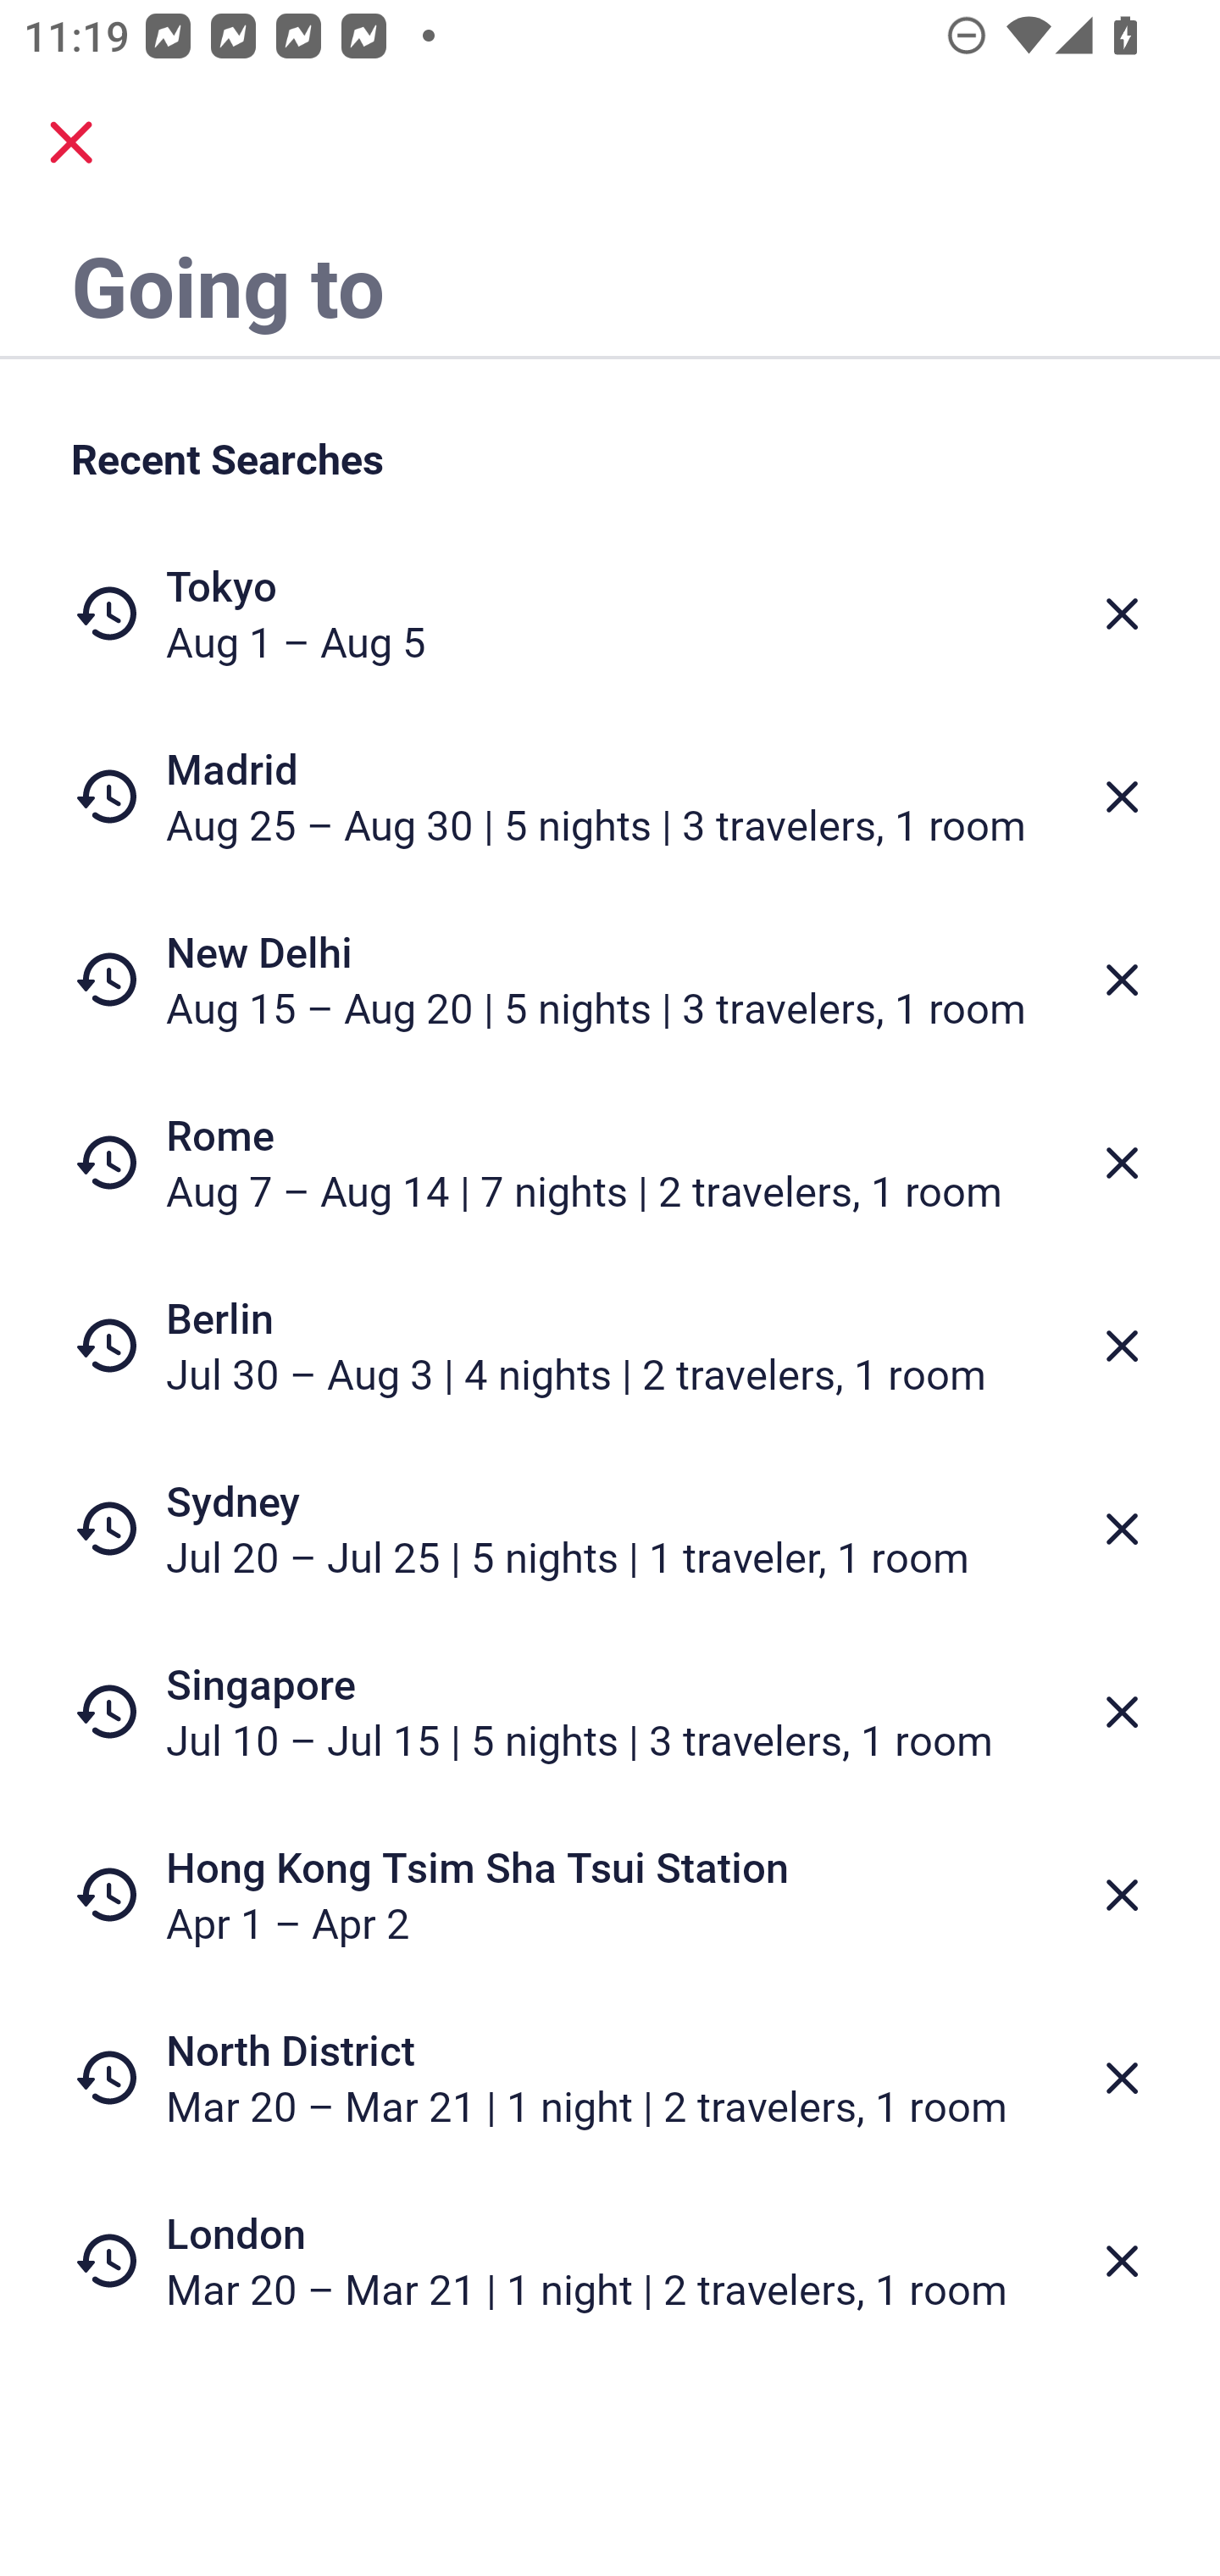 The width and height of the screenshot is (1220, 2576). What do you see at coordinates (1122, 2079) in the screenshot?
I see `Delete from recent searches` at bounding box center [1122, 2079].